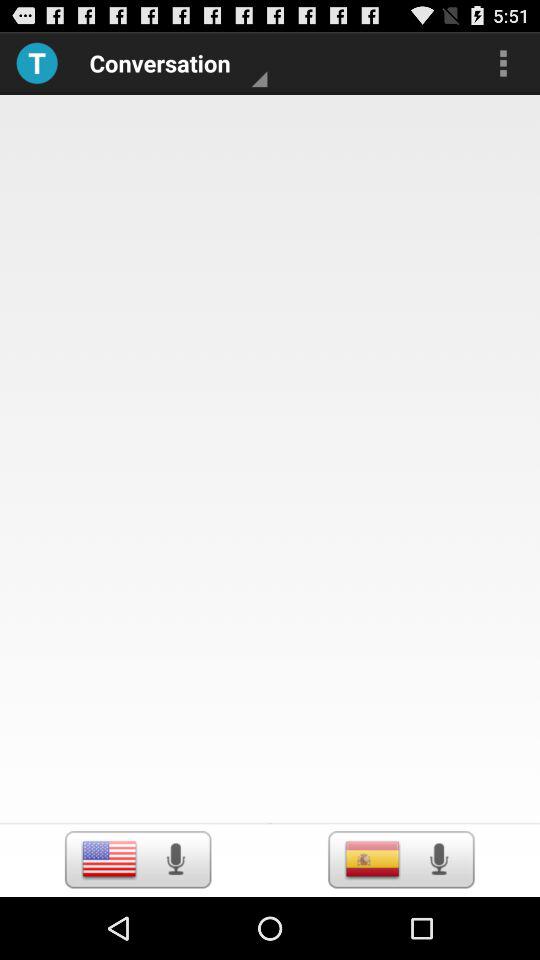 This screenshot has width=540, height=960. What do you see at coordinates (438, 859) in the screenshot?
I see `go to the sound option` at bounding box center [438, 859].